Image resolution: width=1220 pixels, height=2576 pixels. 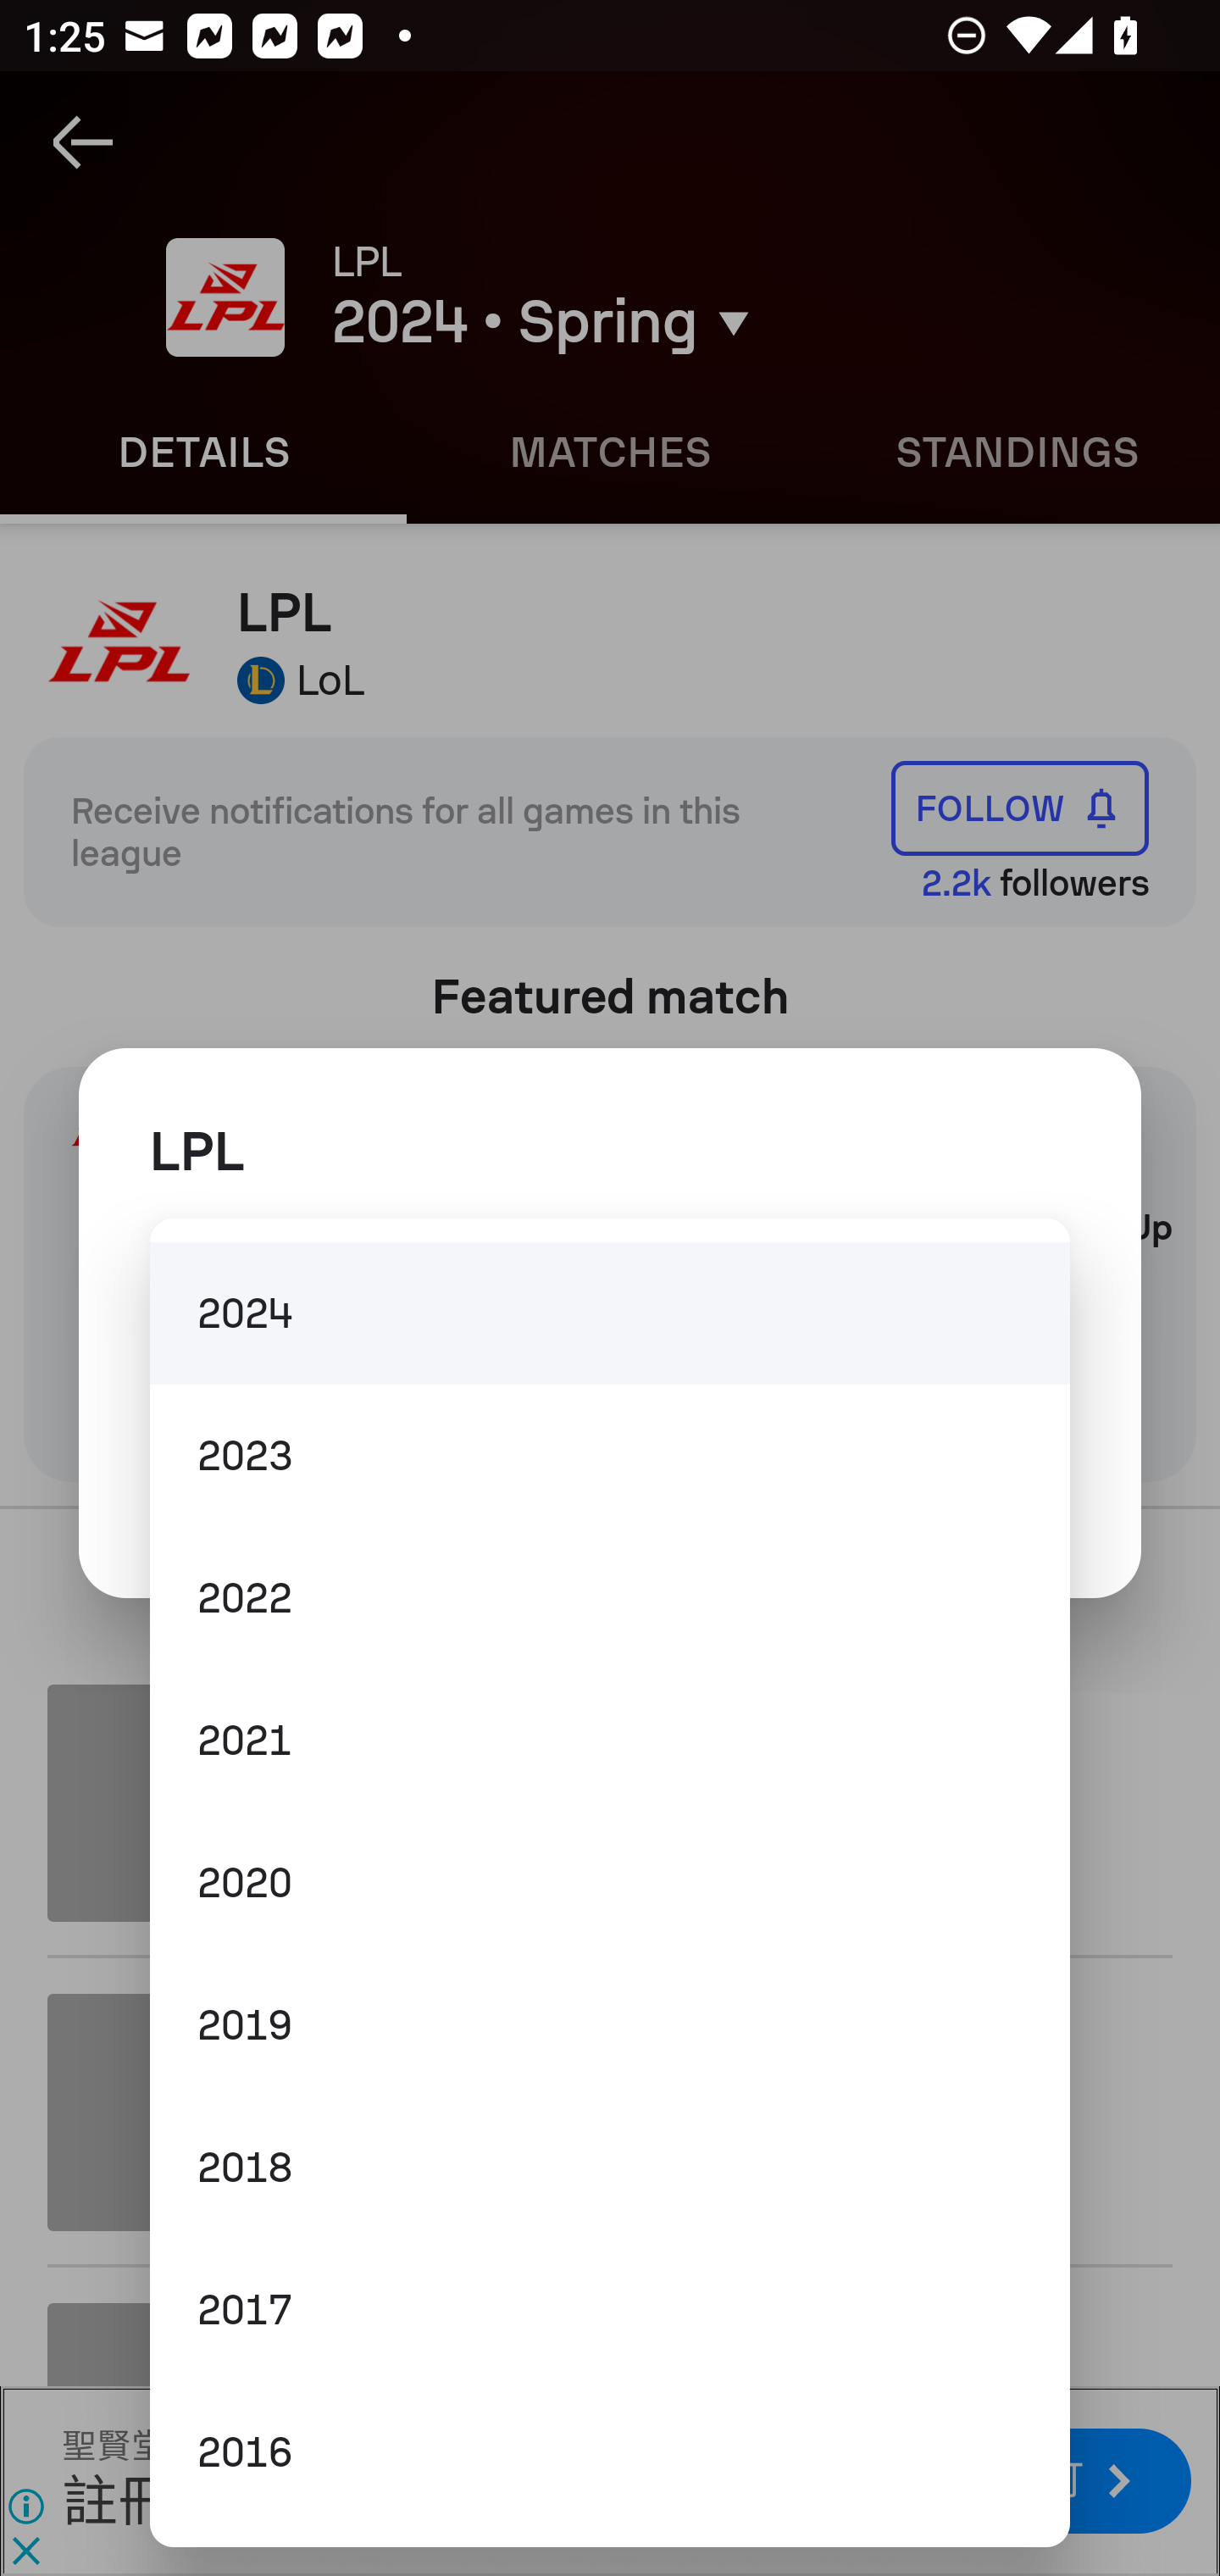 What do you see at coordinates (610, 1598) in the screenshot?
I see `2022` at bounding box center [610, 1598].